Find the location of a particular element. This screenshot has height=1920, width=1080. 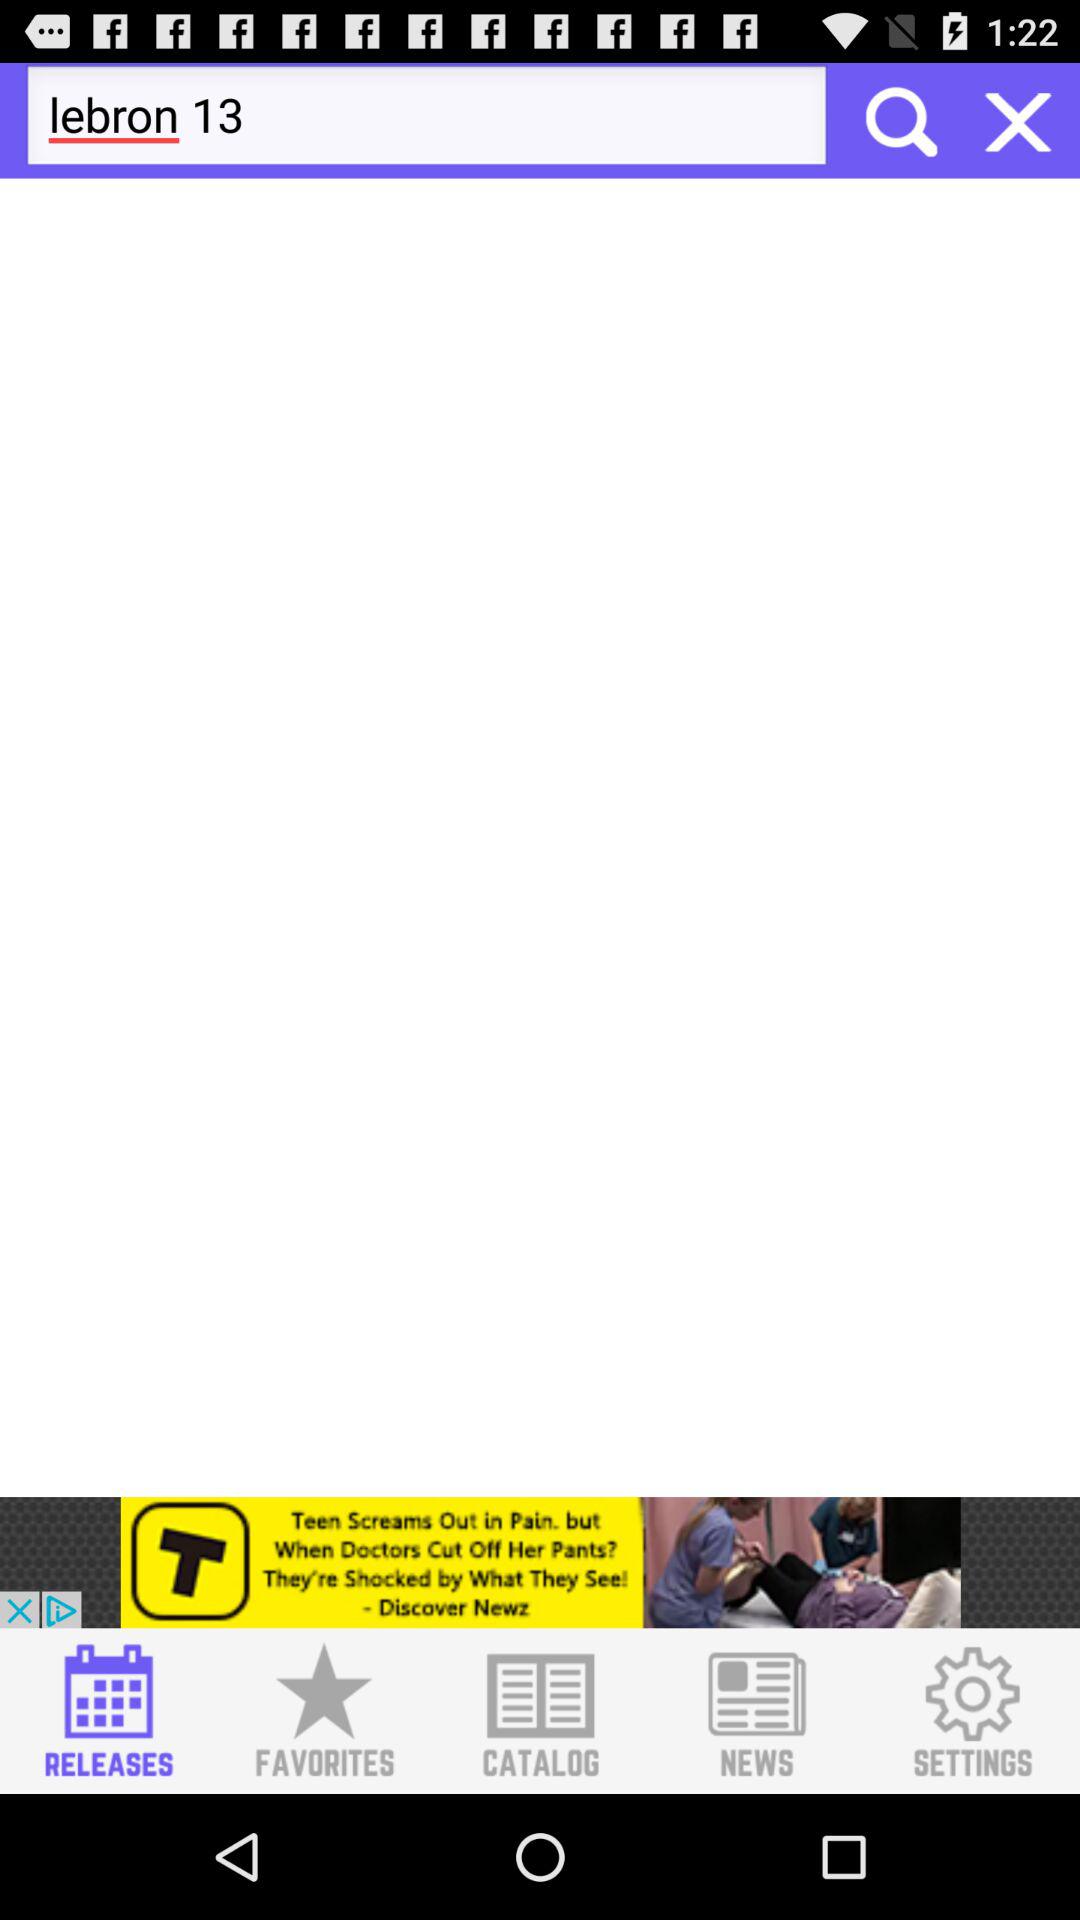

advertisement is located at coordinates (108, 1711).